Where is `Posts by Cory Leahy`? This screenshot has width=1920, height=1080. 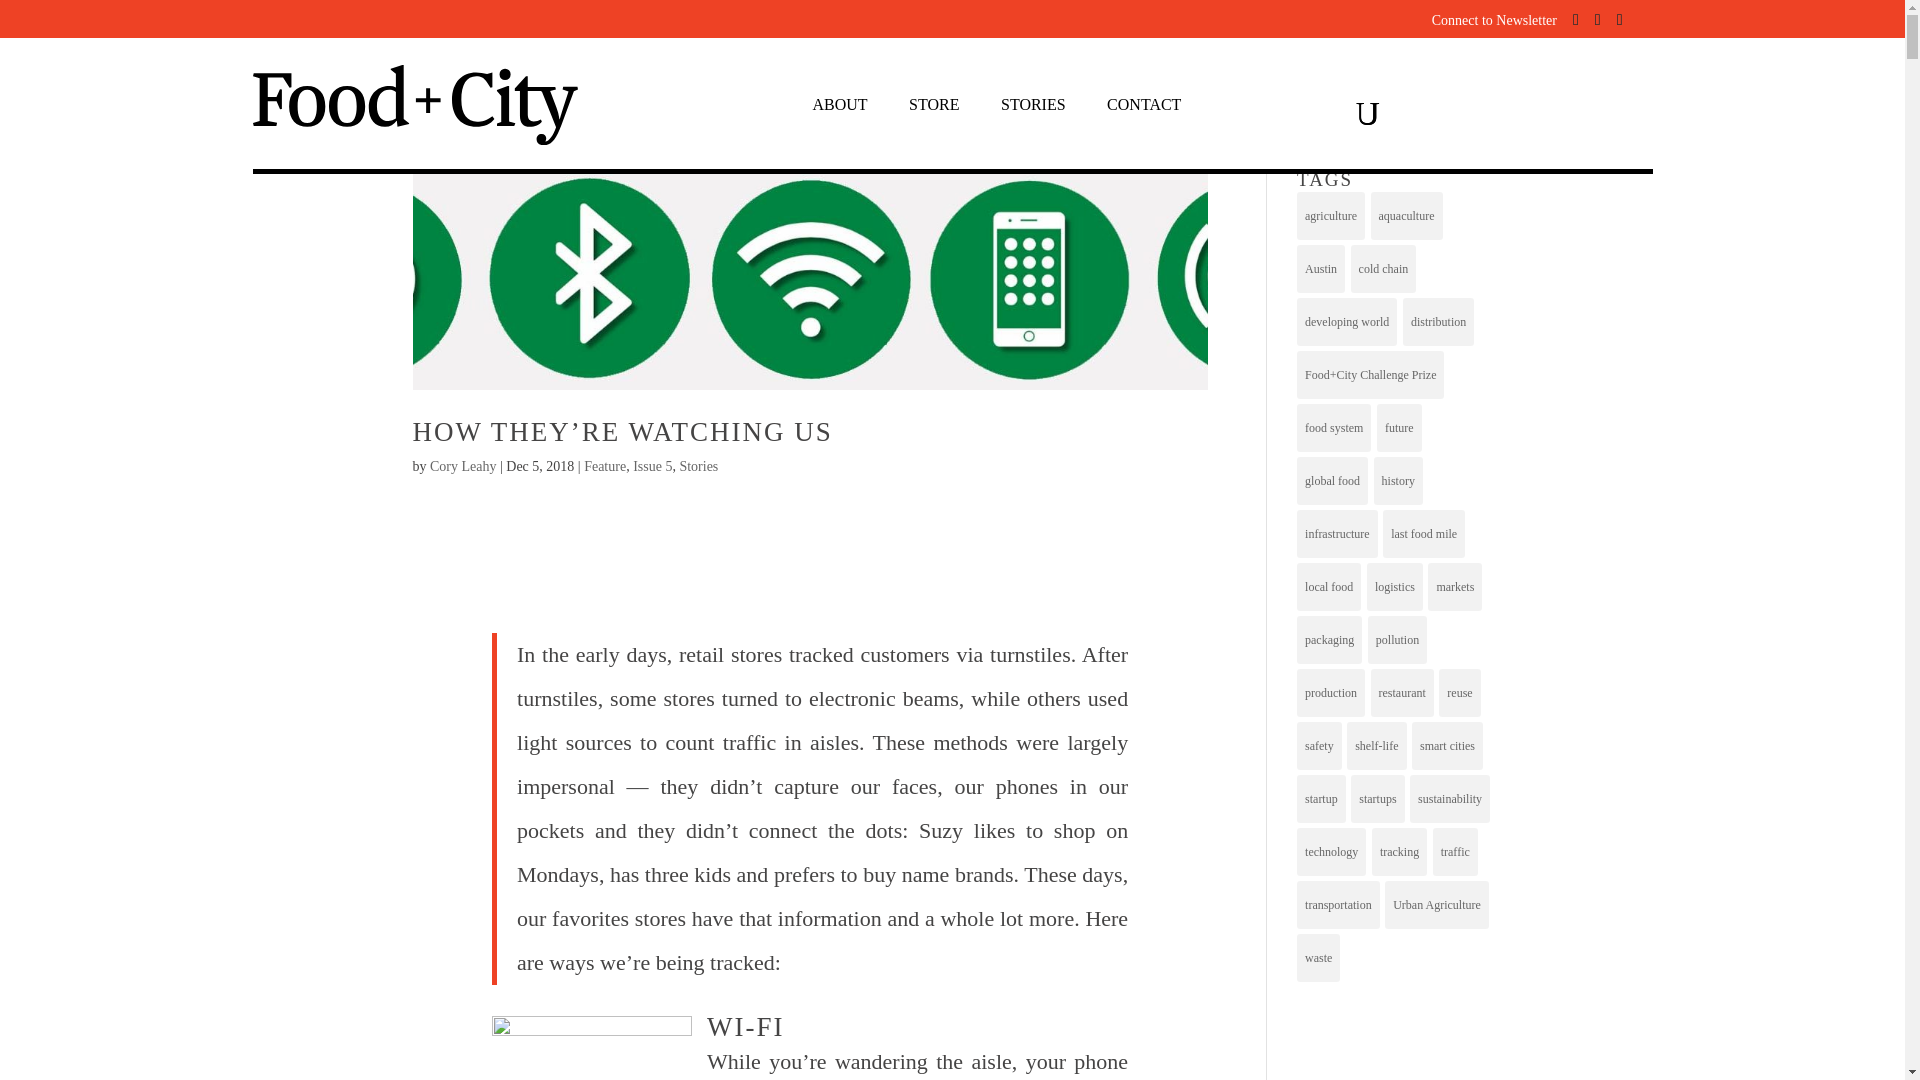 Posts by Cory Leahy is located at coordinates (462, 466).